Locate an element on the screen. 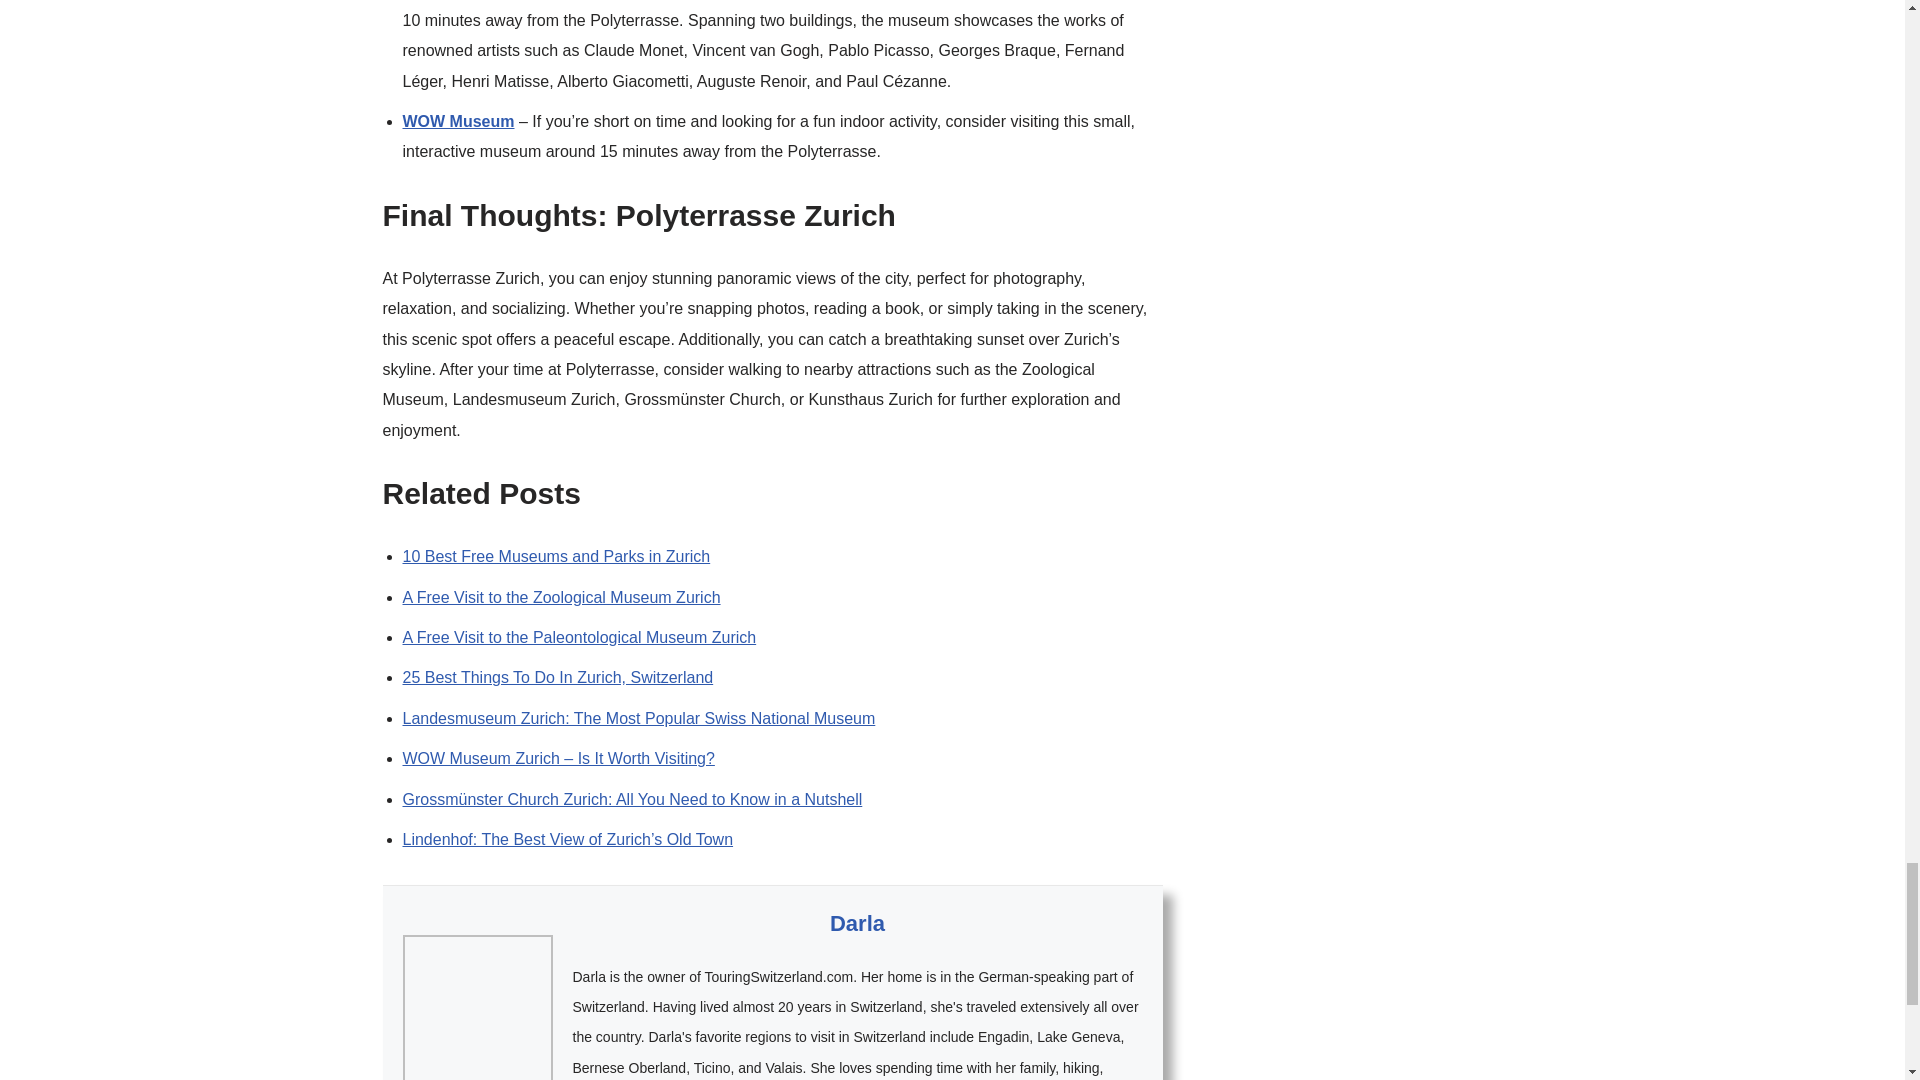  25 Best Things To Do In Zurich, Switzerland is located at coordinates (556, 676).